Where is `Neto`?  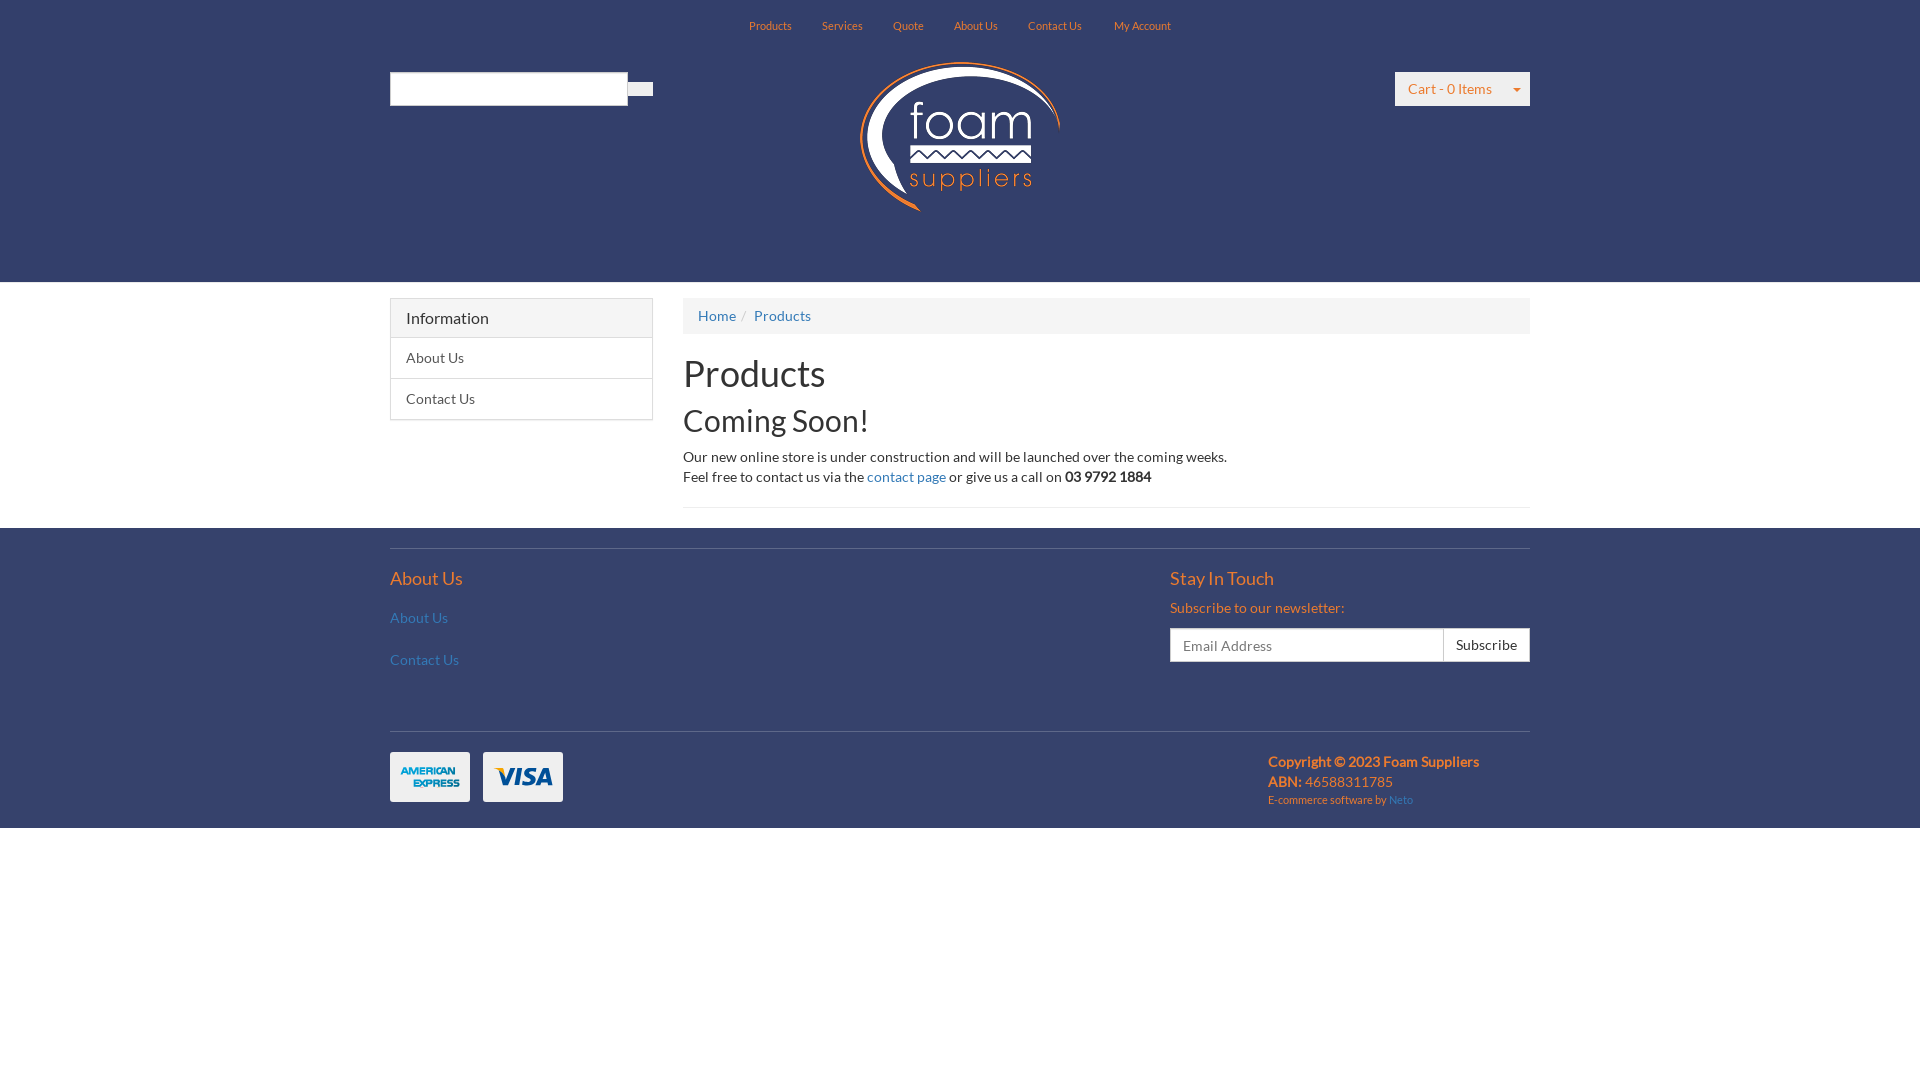 Neto is located at coordinates (1400, 800).